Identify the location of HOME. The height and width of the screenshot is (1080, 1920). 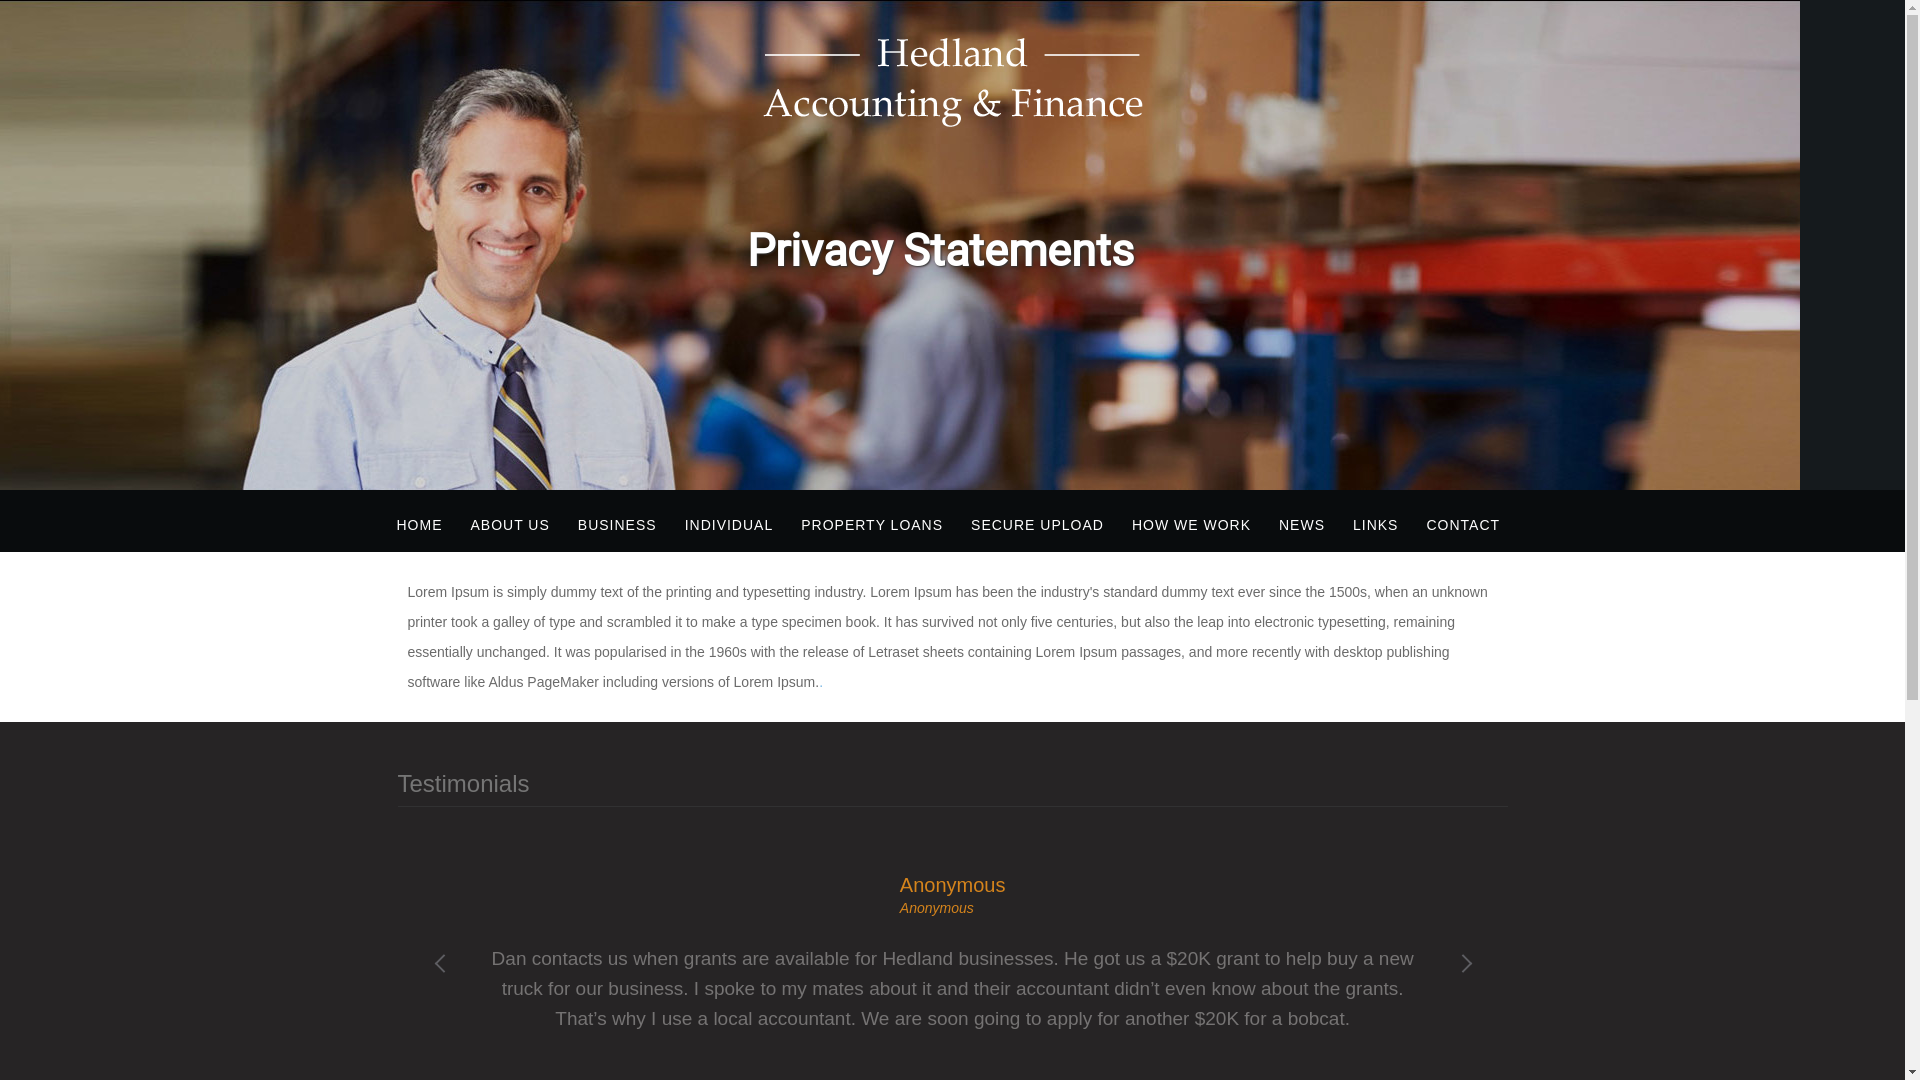
(419, 525).